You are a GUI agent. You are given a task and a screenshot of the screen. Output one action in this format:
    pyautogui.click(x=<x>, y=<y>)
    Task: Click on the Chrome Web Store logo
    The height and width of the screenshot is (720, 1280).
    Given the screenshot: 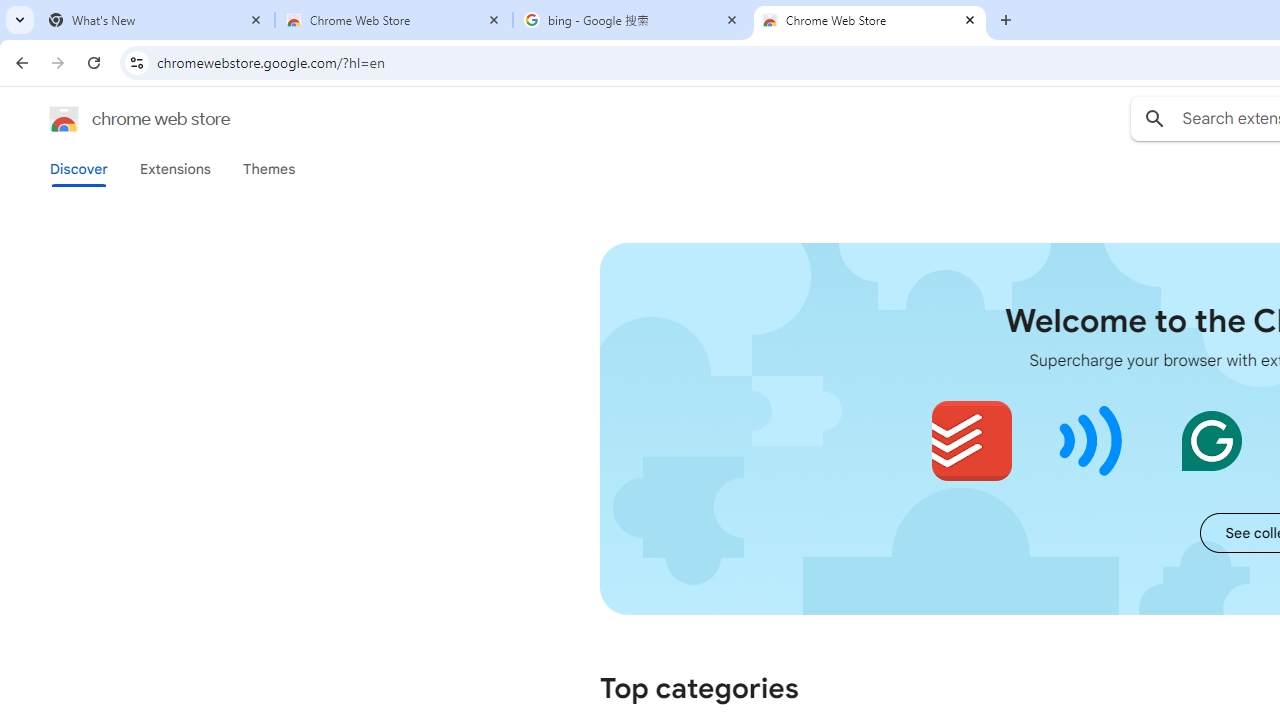 What is the action you would take?
    pyautogui.click(x=64, y=118)
    